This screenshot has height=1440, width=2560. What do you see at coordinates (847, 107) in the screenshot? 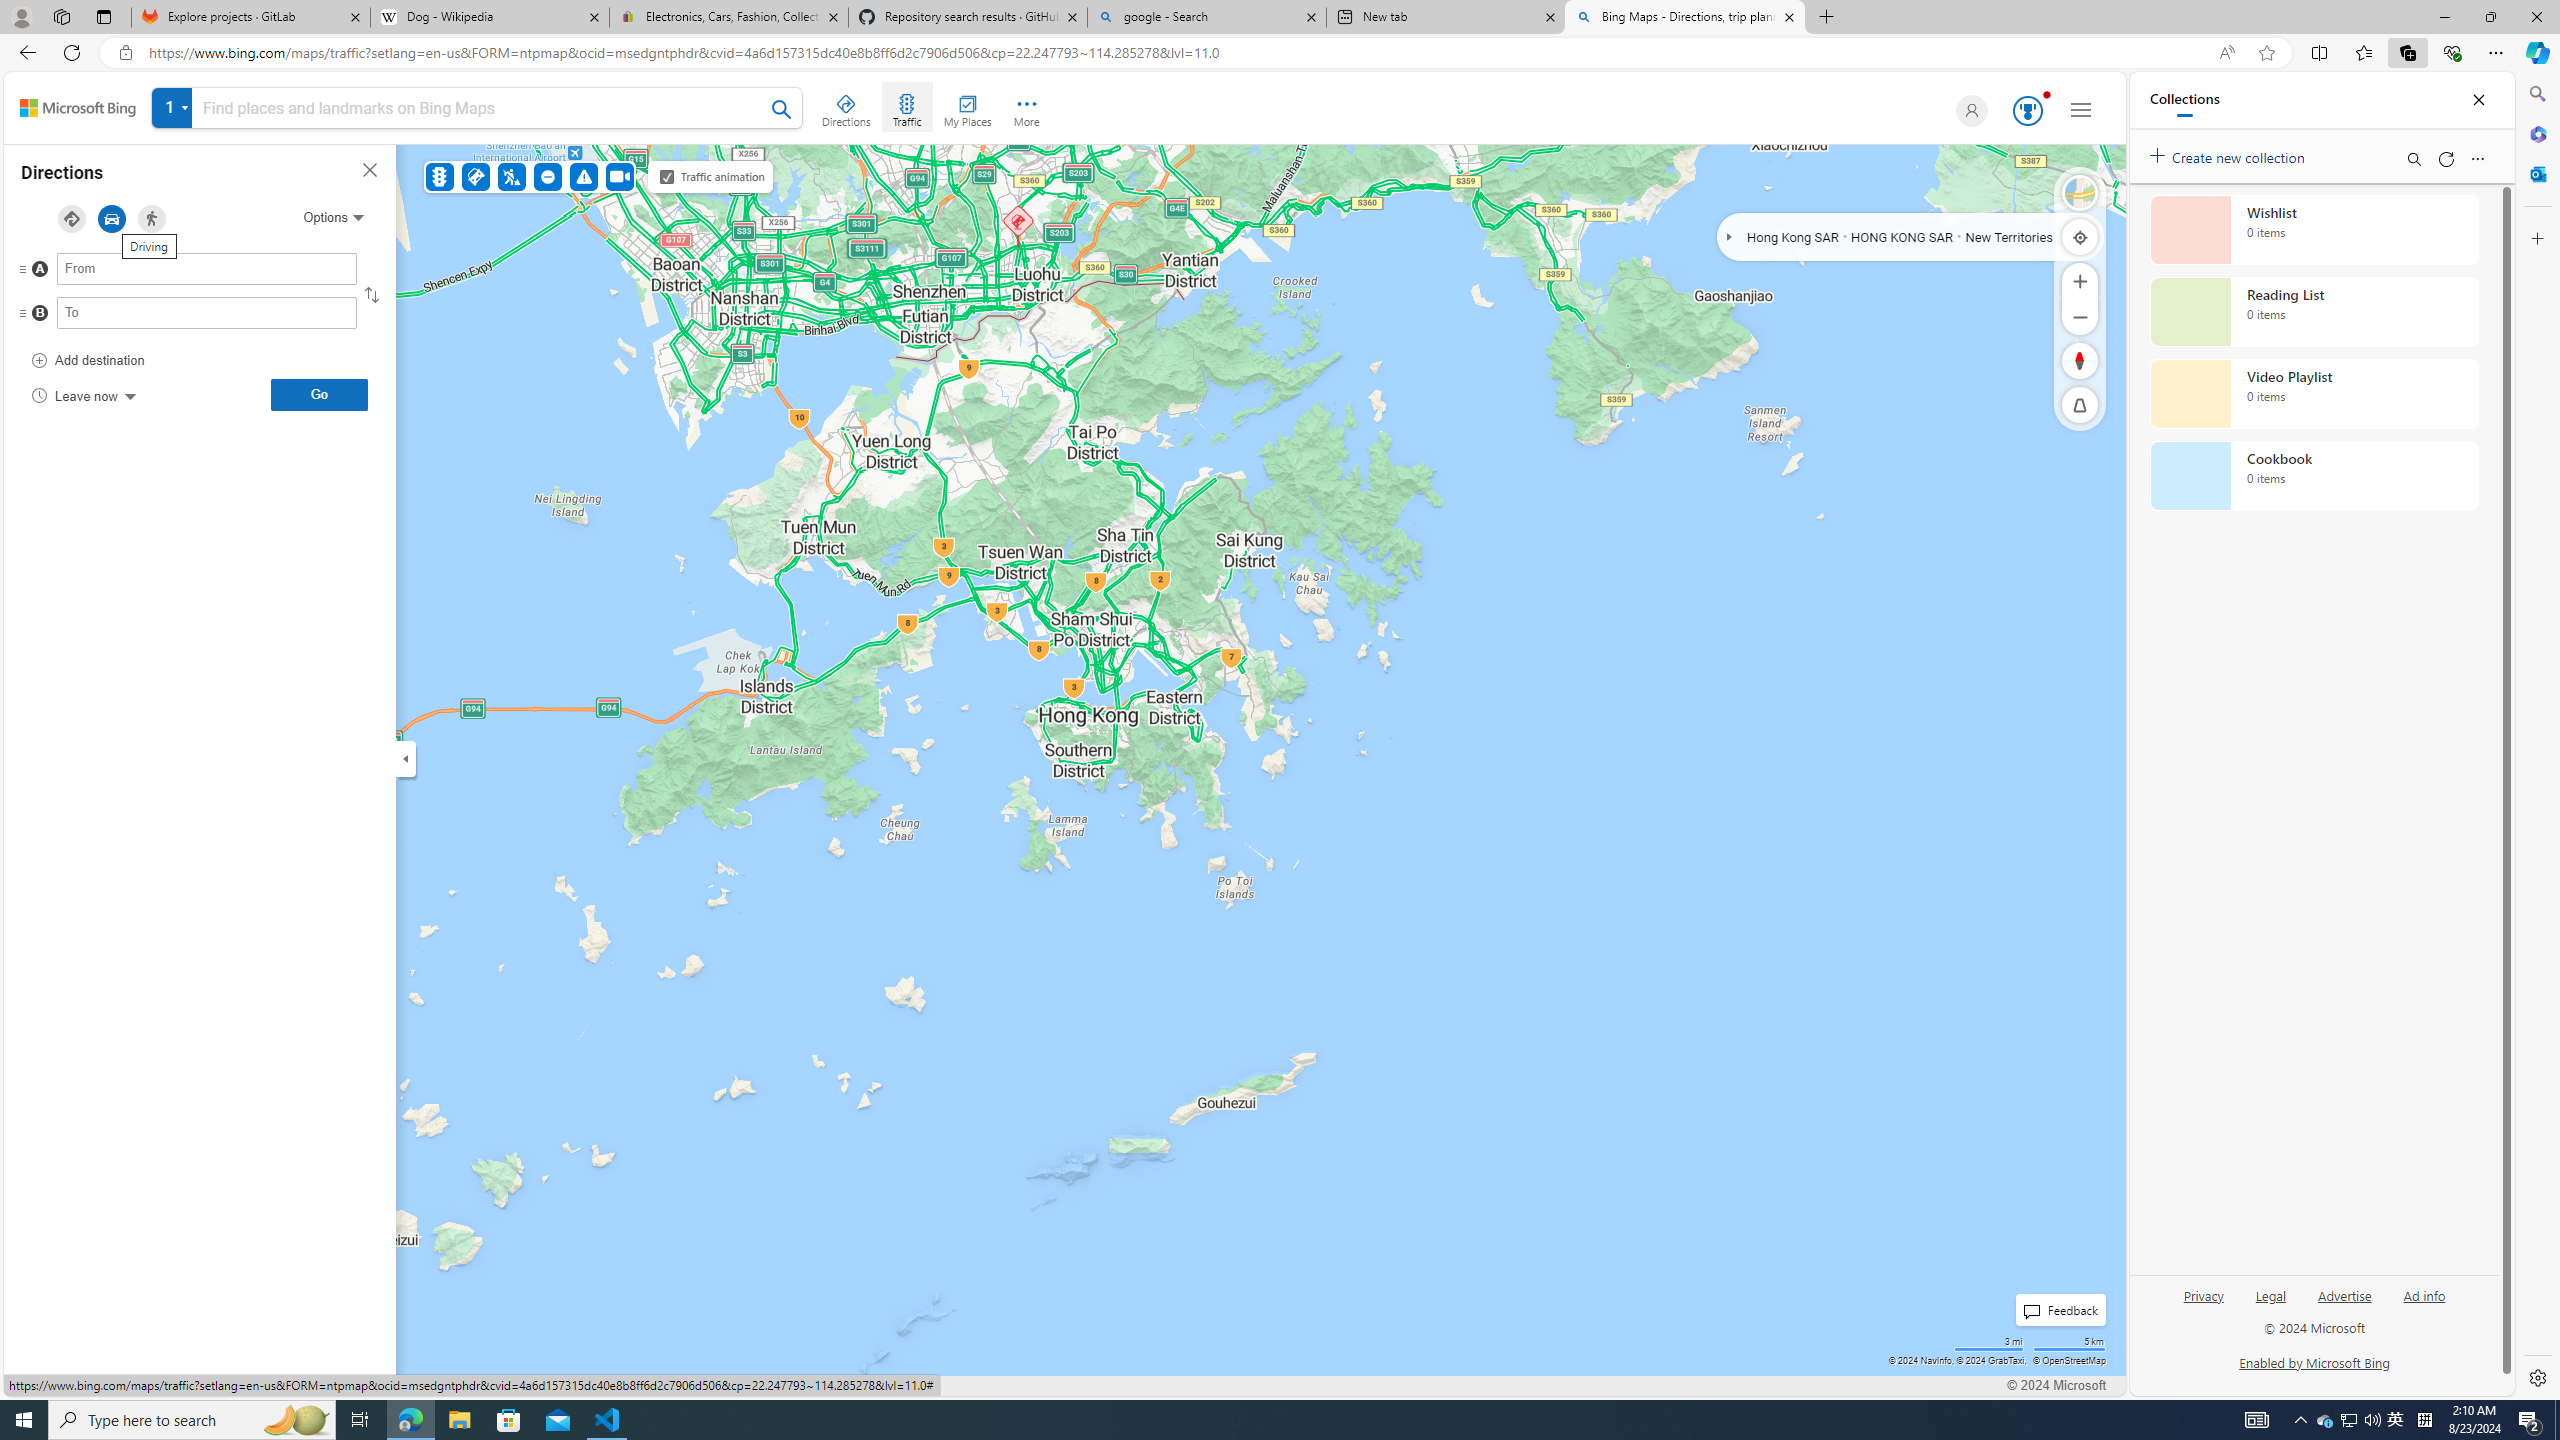
I see `Directions` at bounding box center [847, 107].